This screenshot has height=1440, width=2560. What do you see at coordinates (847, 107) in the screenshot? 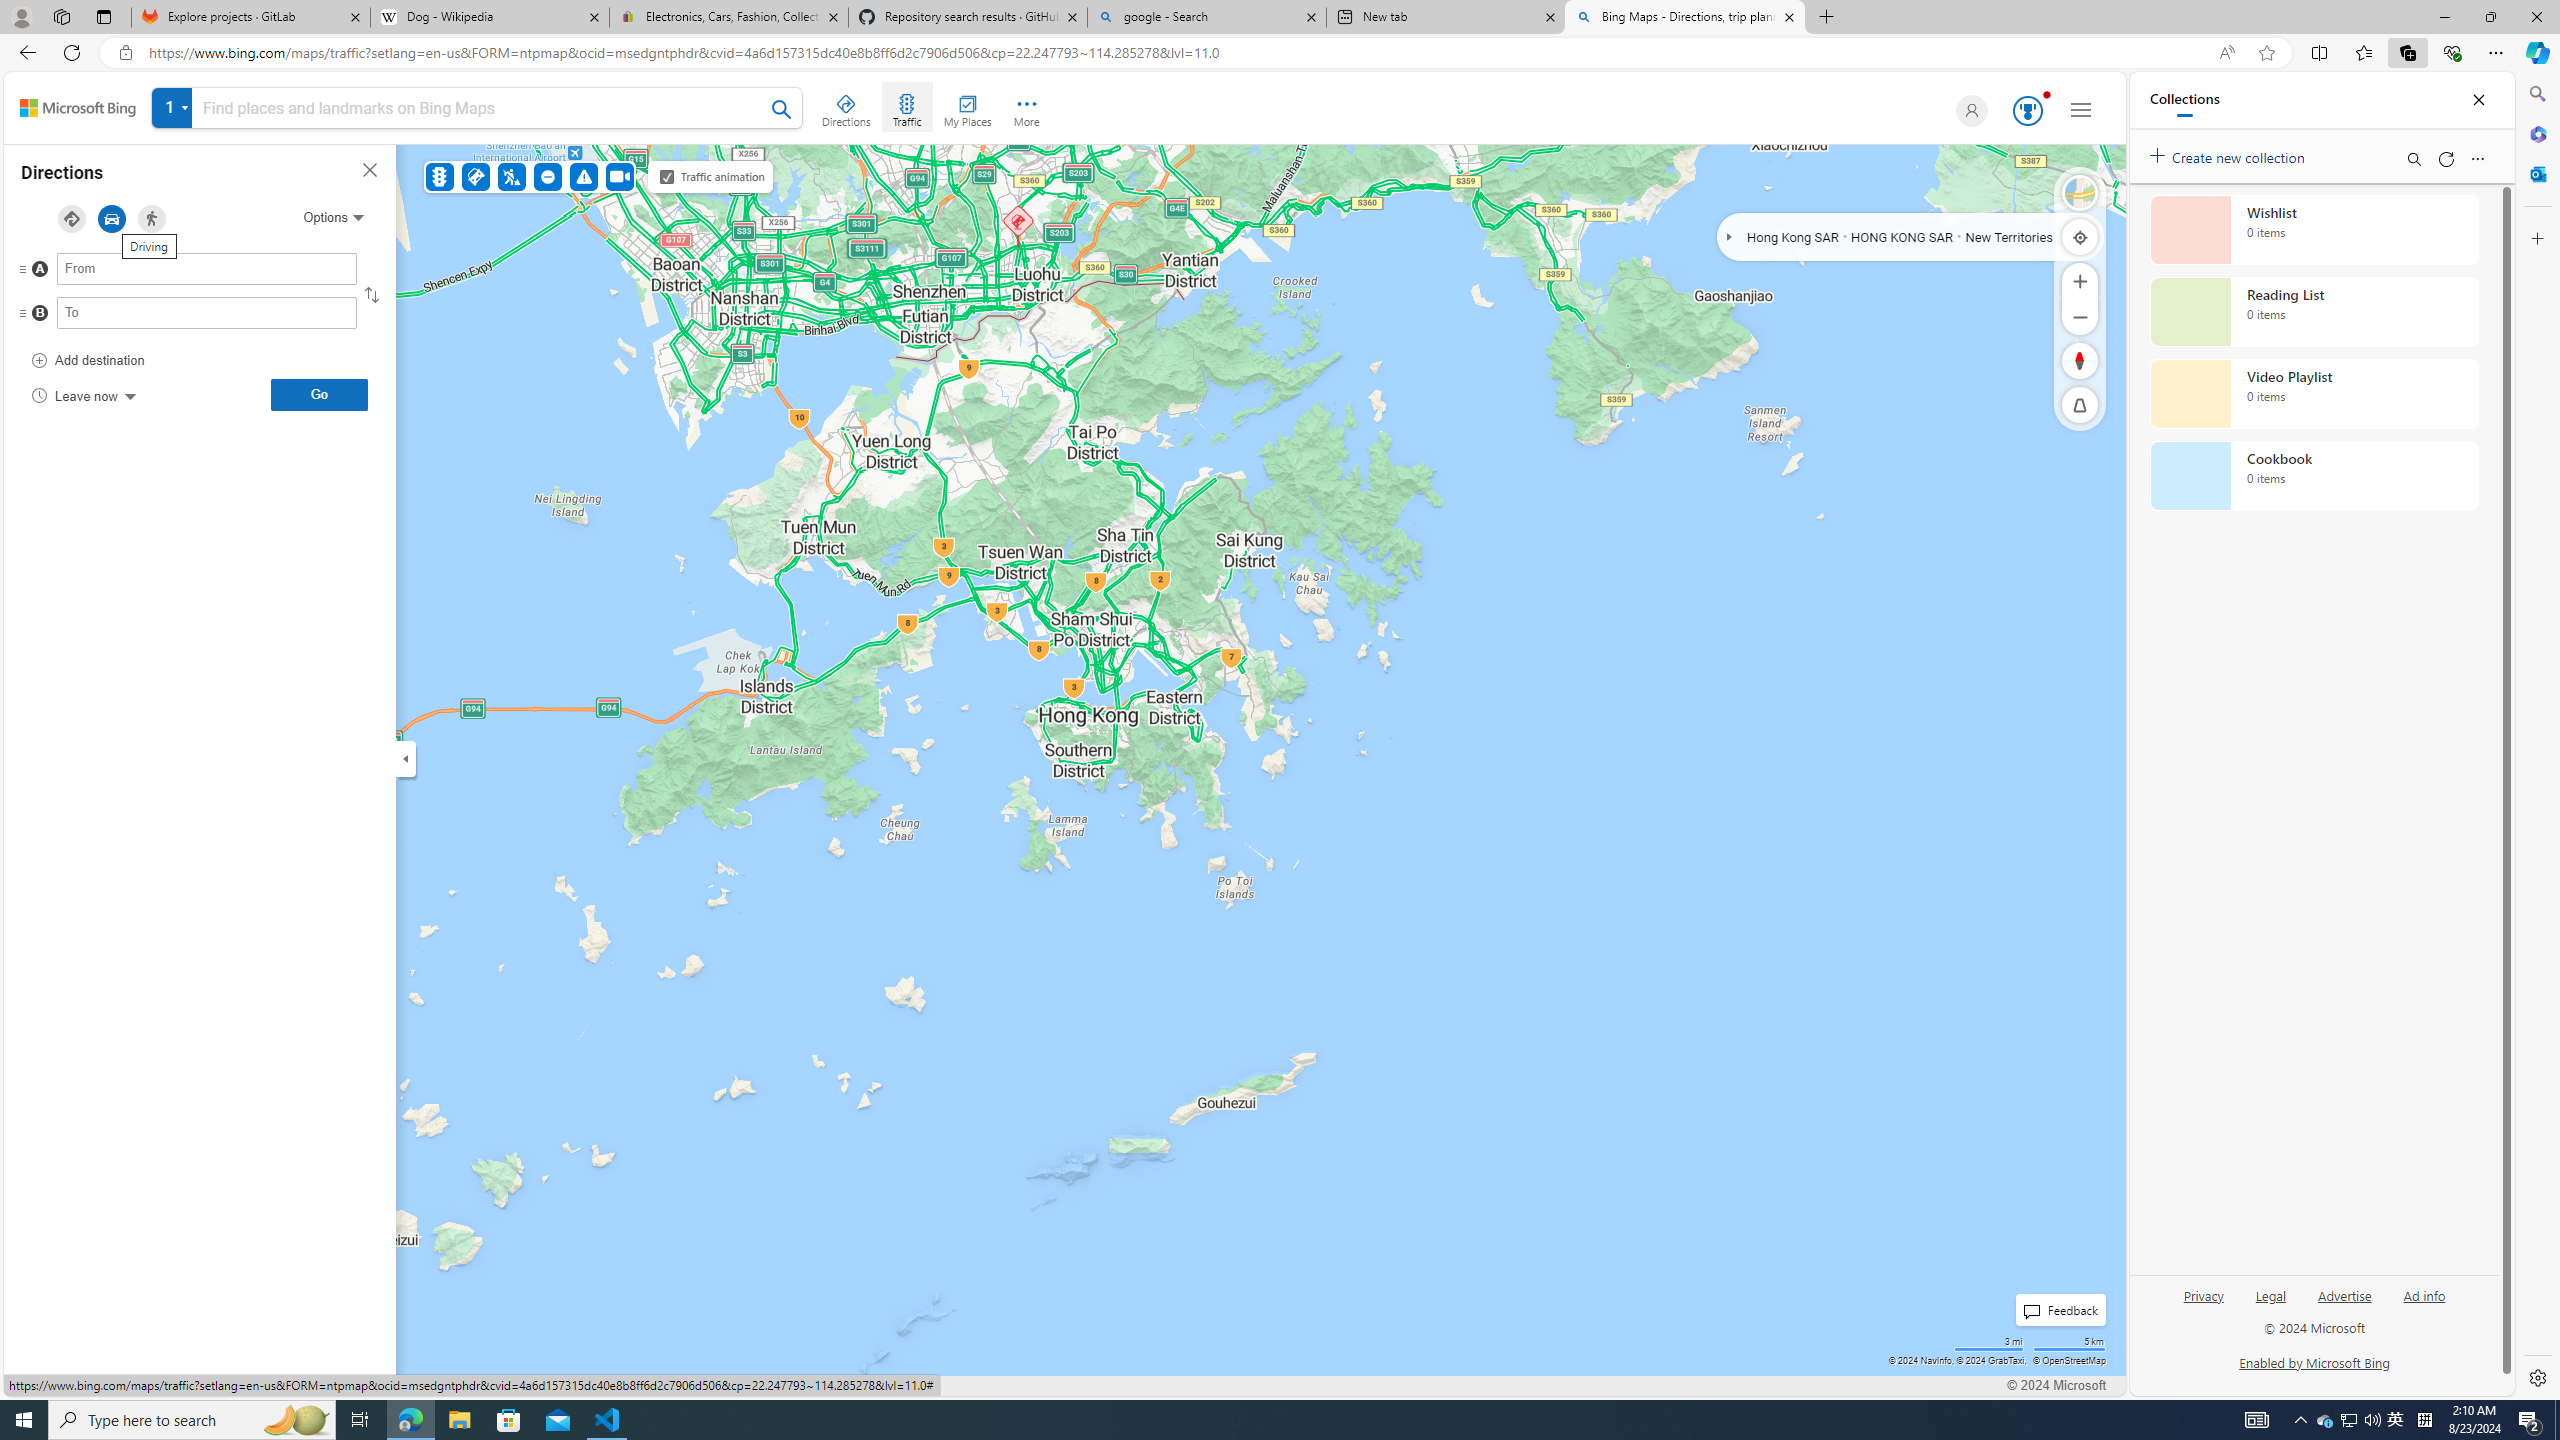
I see `Directions` at bounding box center [847, 107].